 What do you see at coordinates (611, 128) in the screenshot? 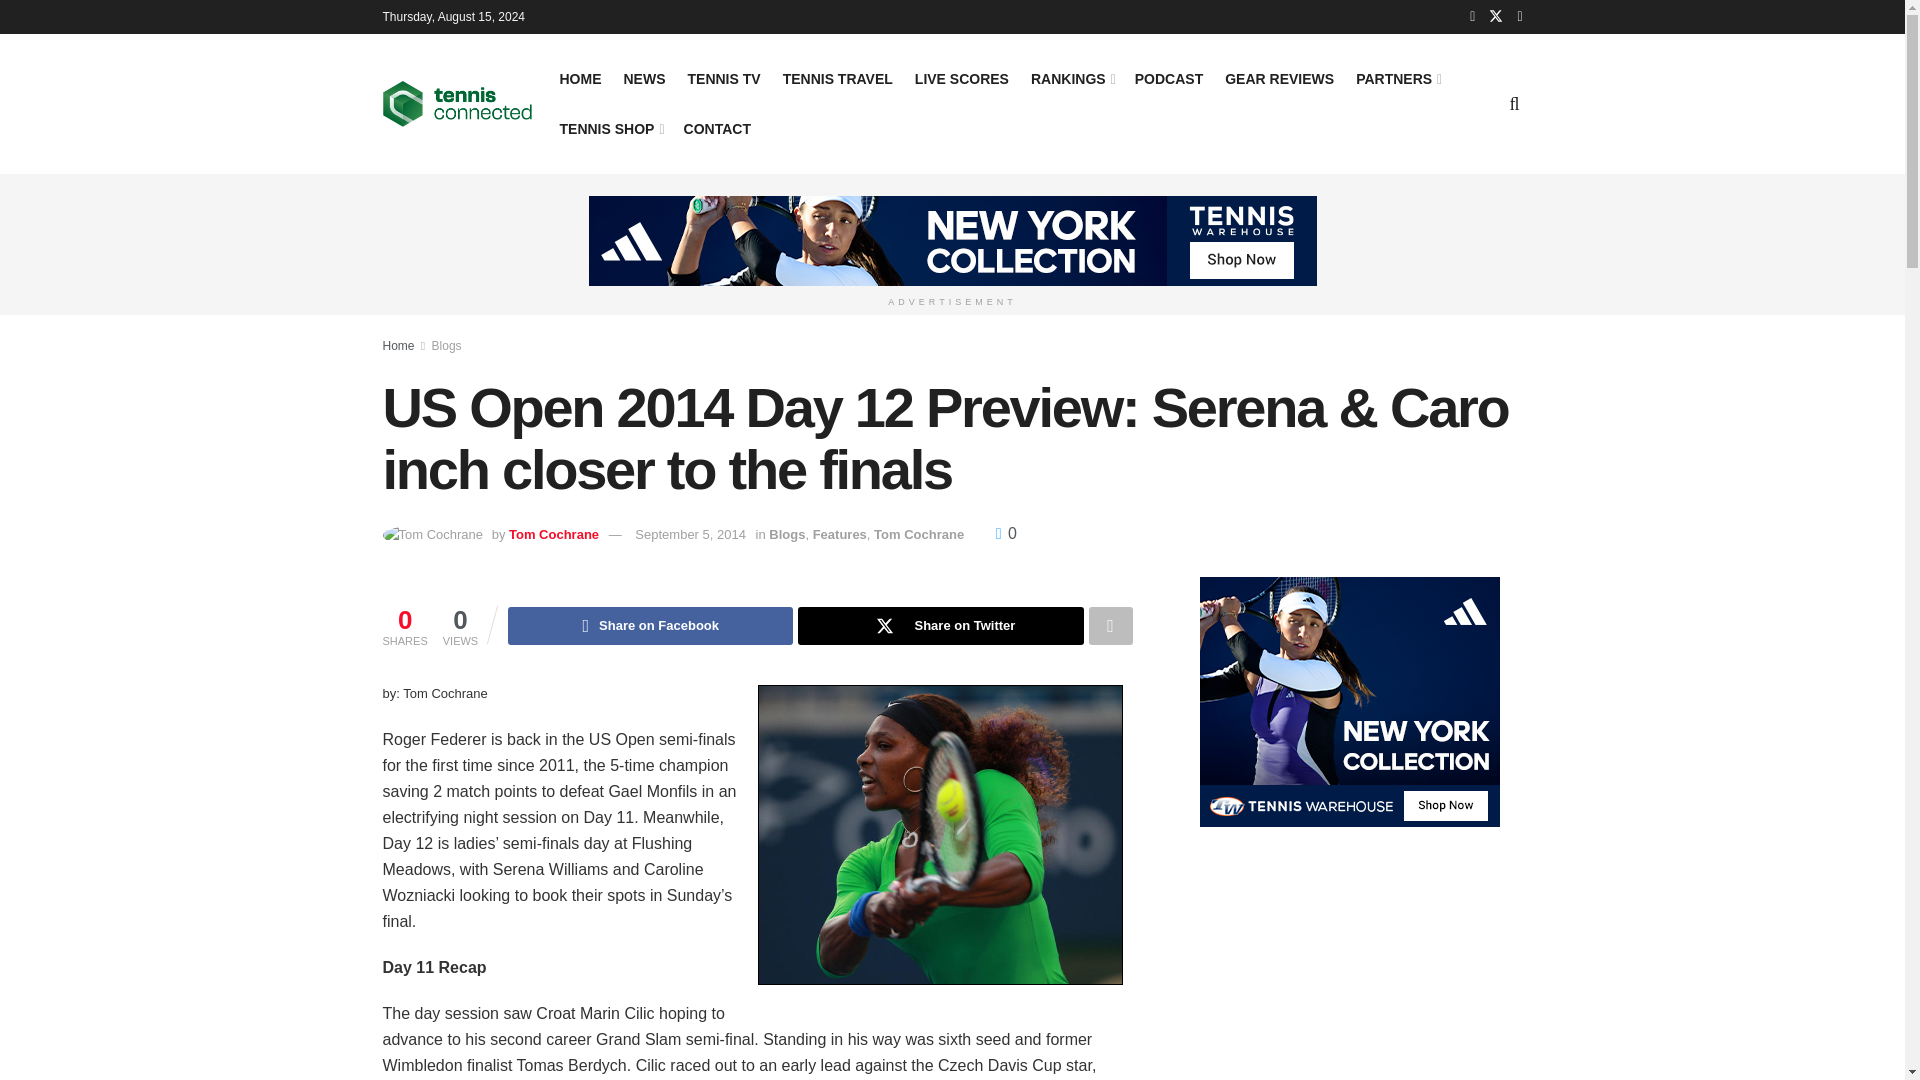
I see `TENNIS SHOP` at bounding box center [611, 128].